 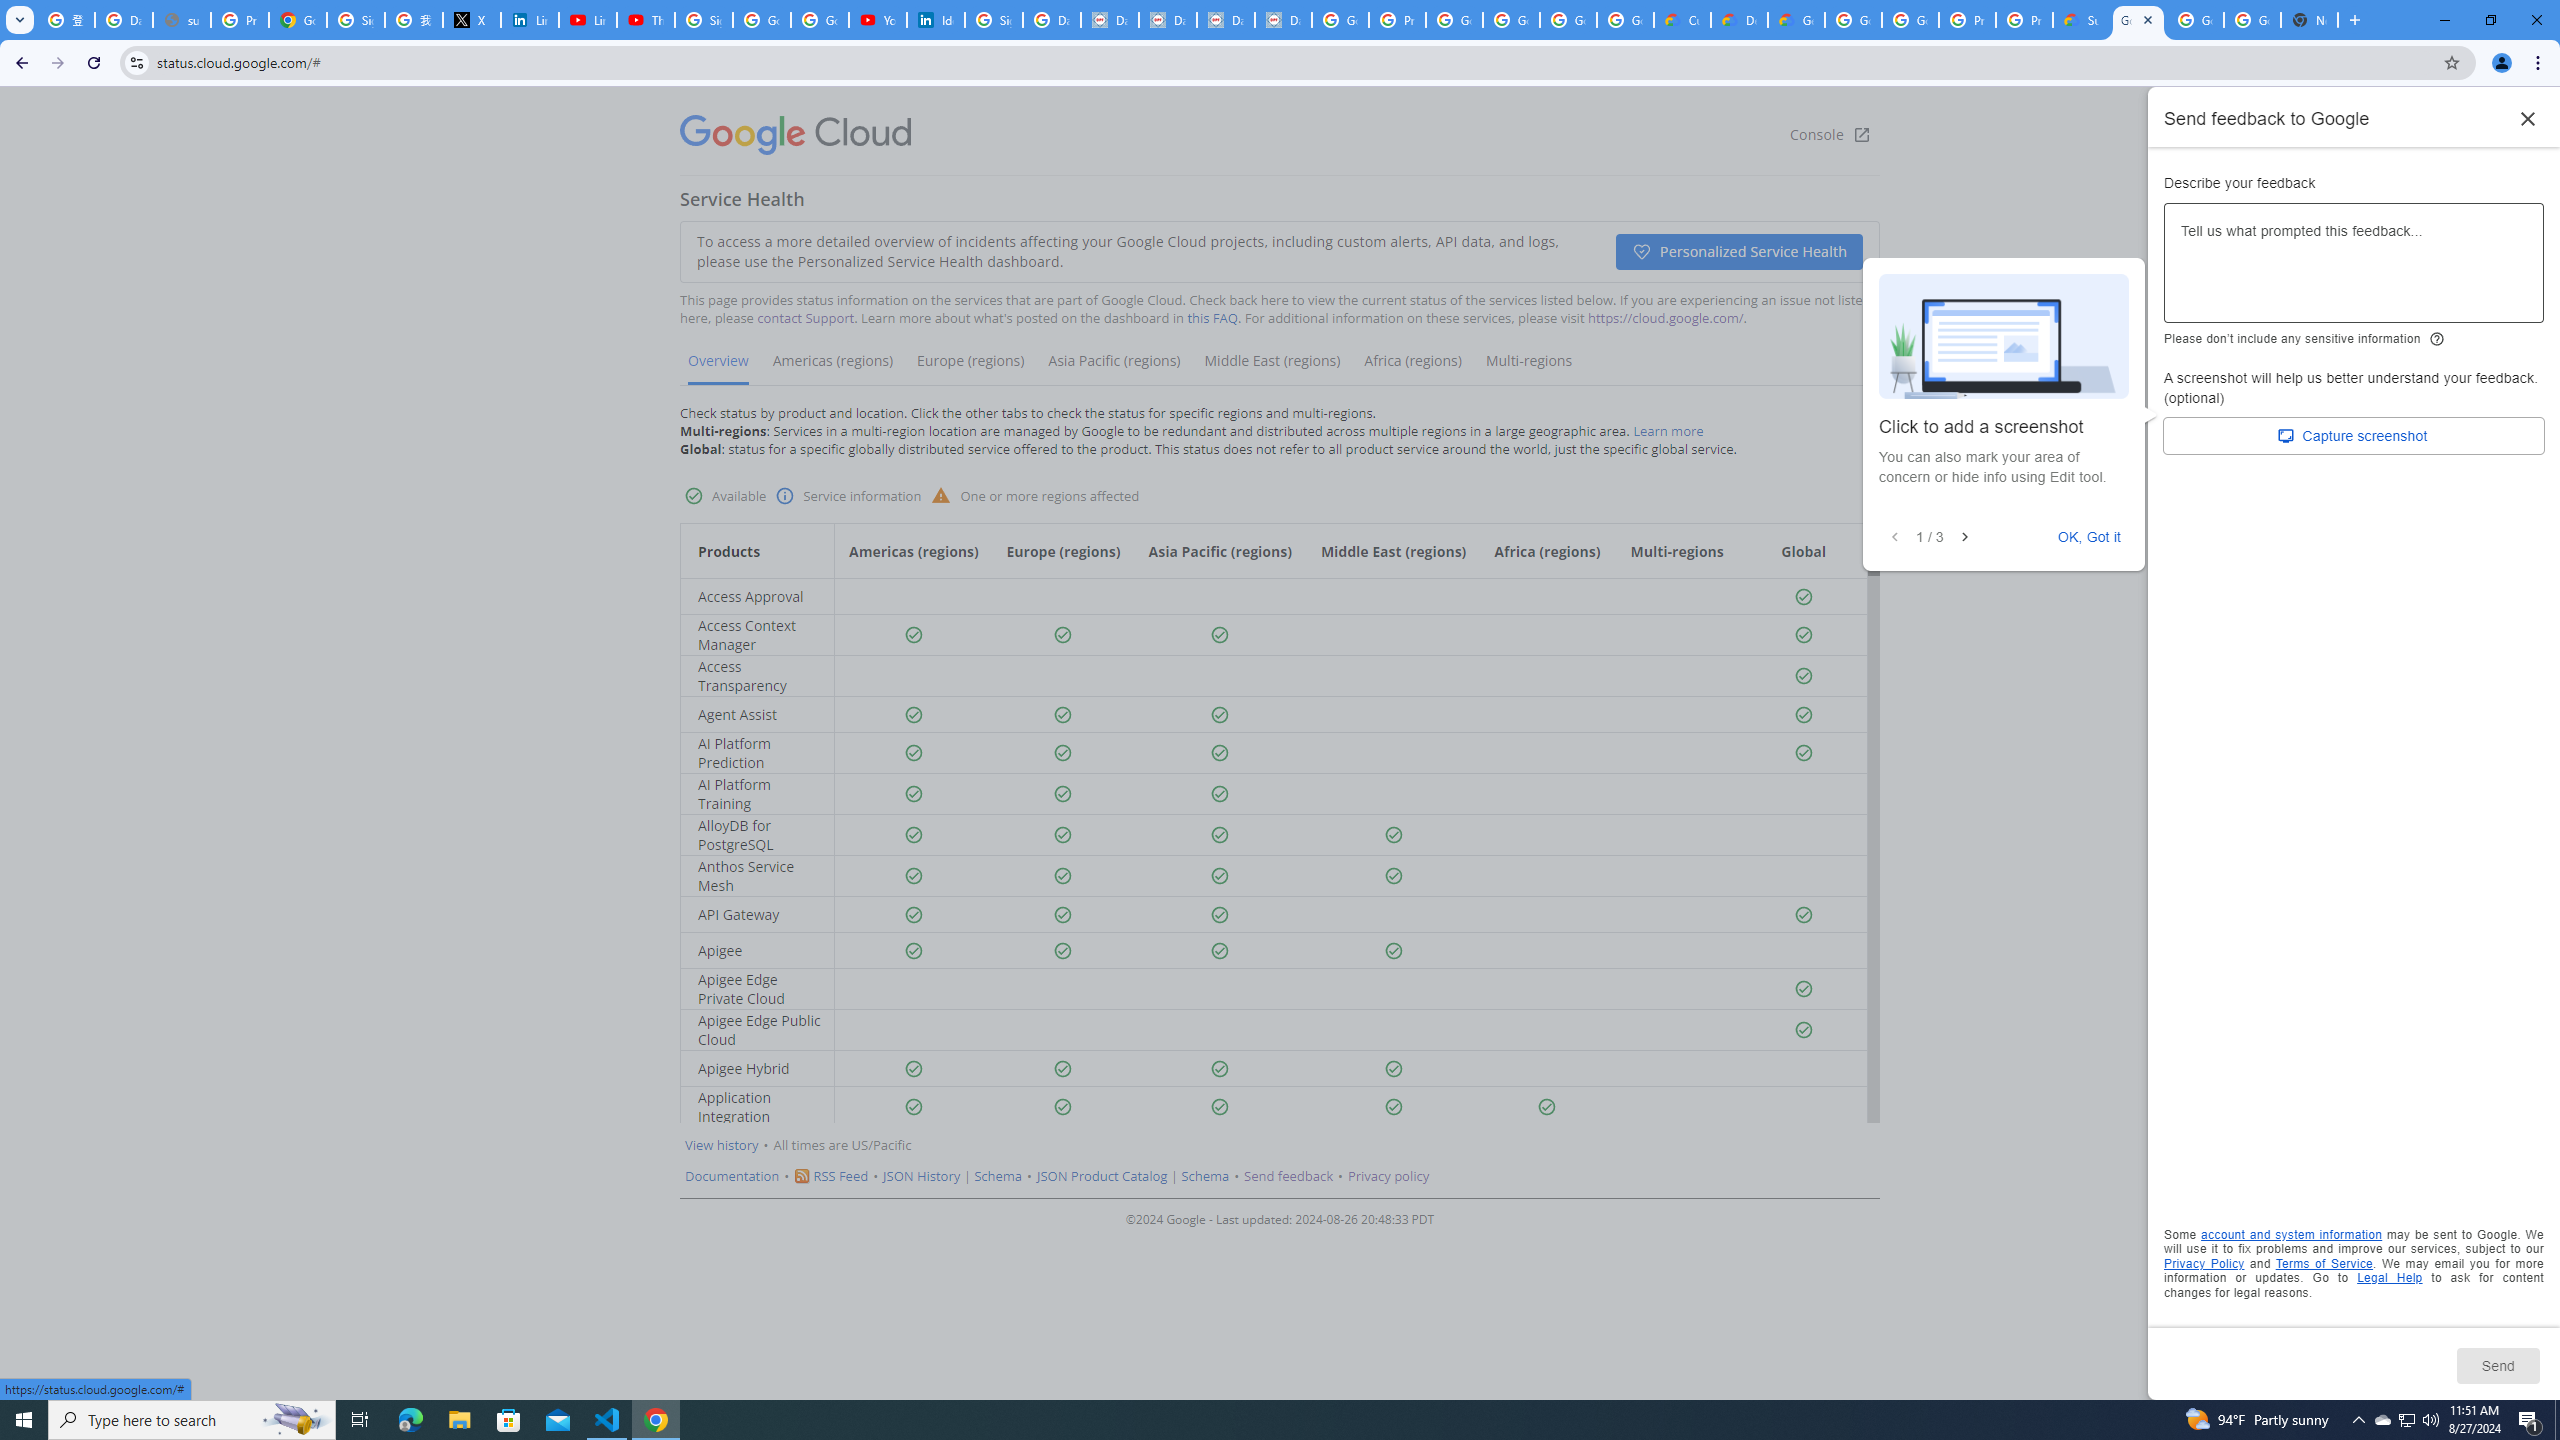 I want to click on account and system information, so click(x=2292, y=1235).